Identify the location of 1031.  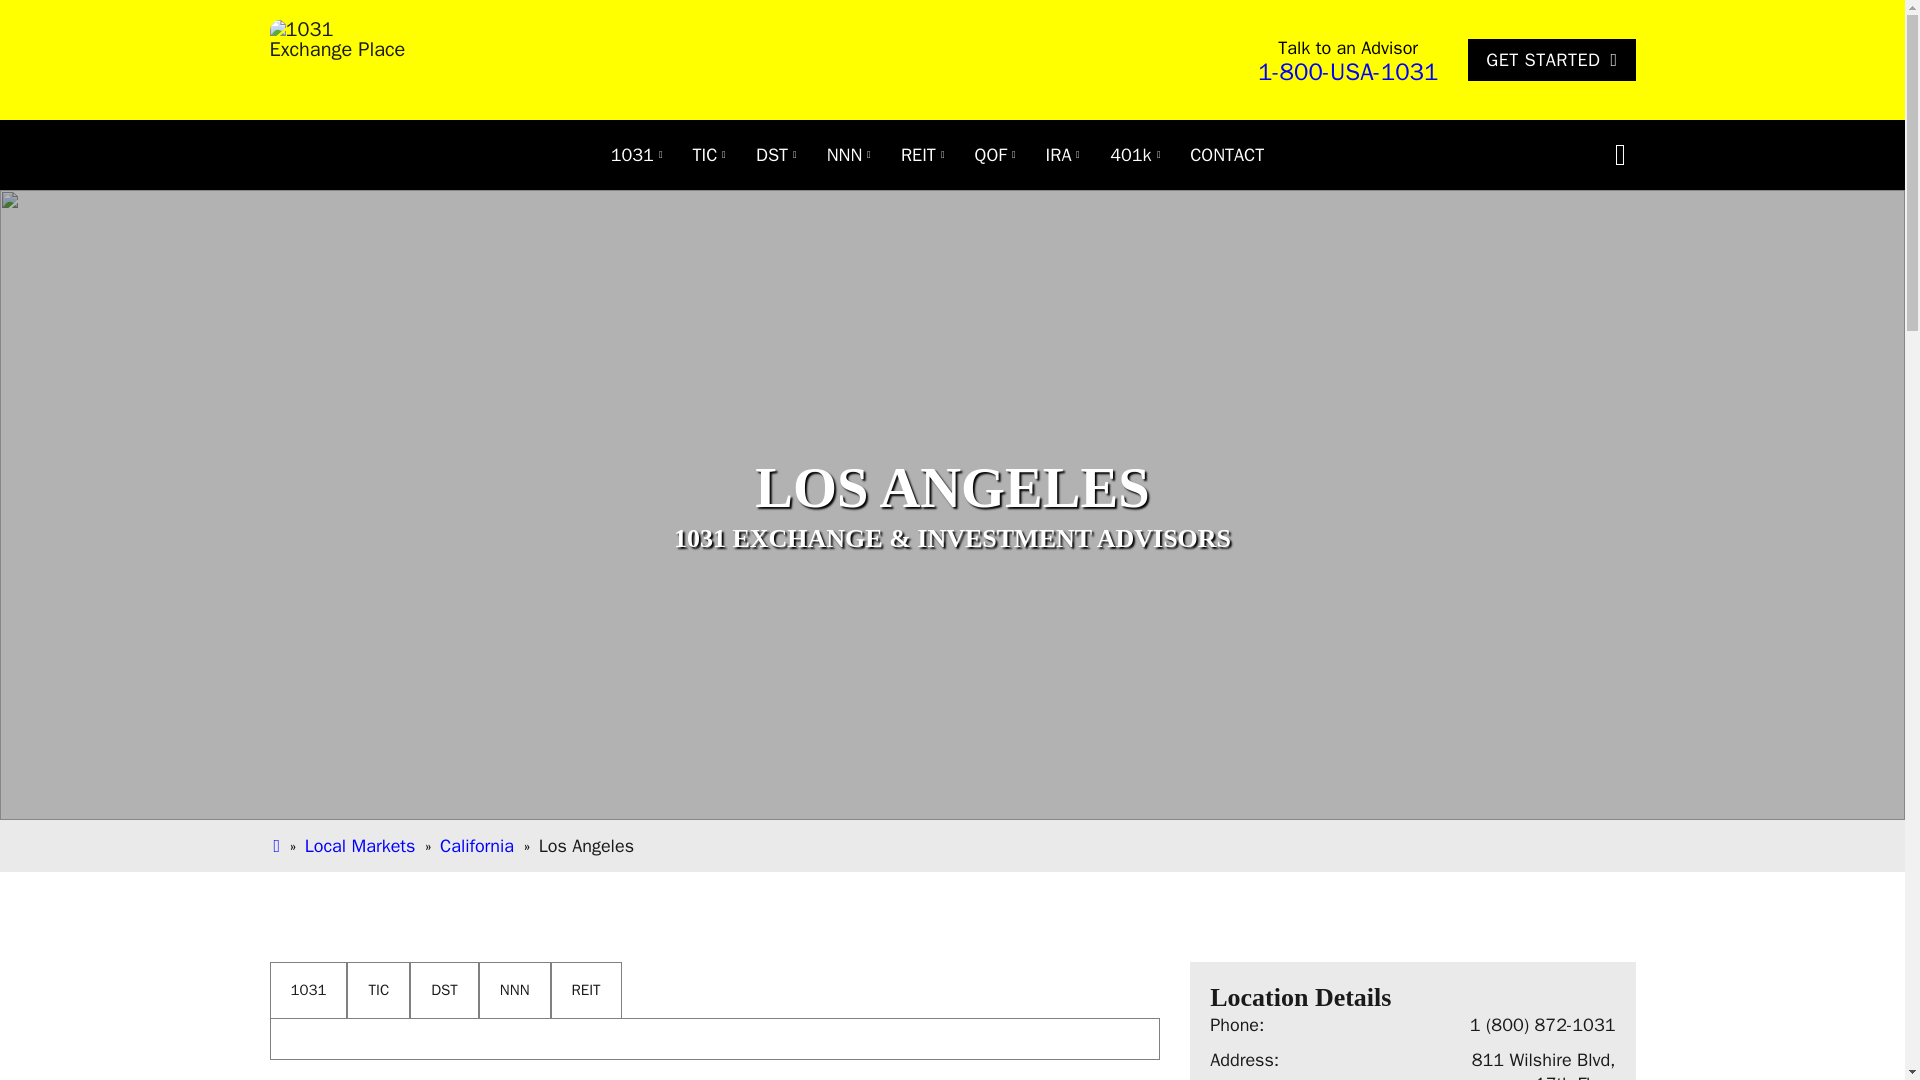
(632, 154).